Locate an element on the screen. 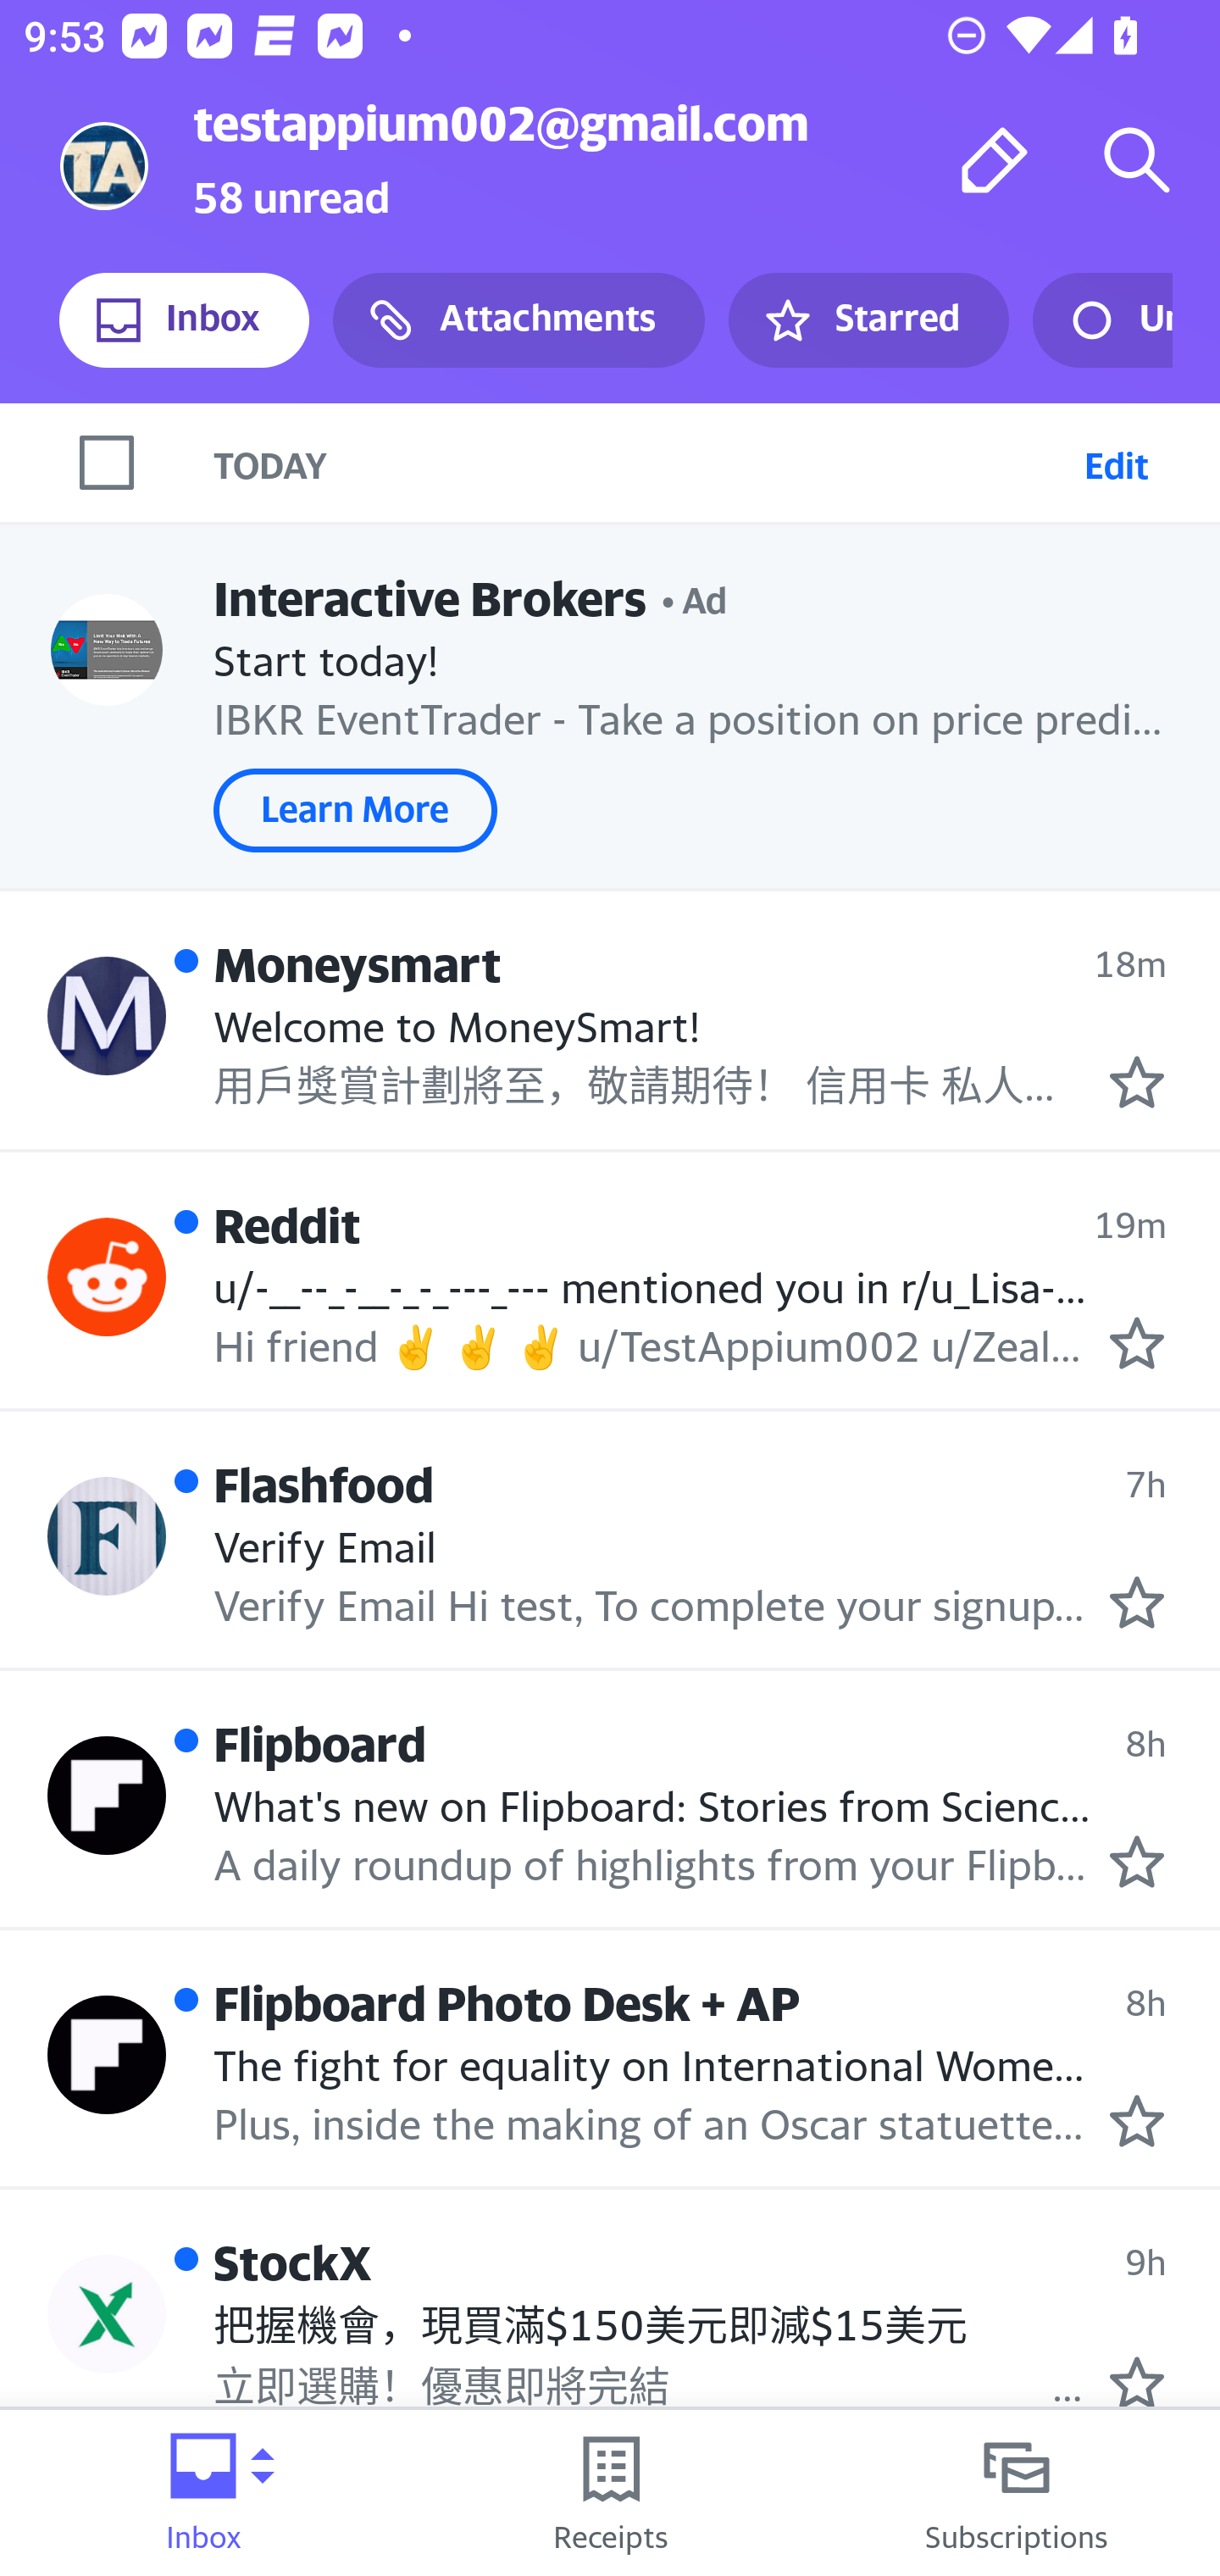  Mark as starred. is located at coordinates (1137, 2121).